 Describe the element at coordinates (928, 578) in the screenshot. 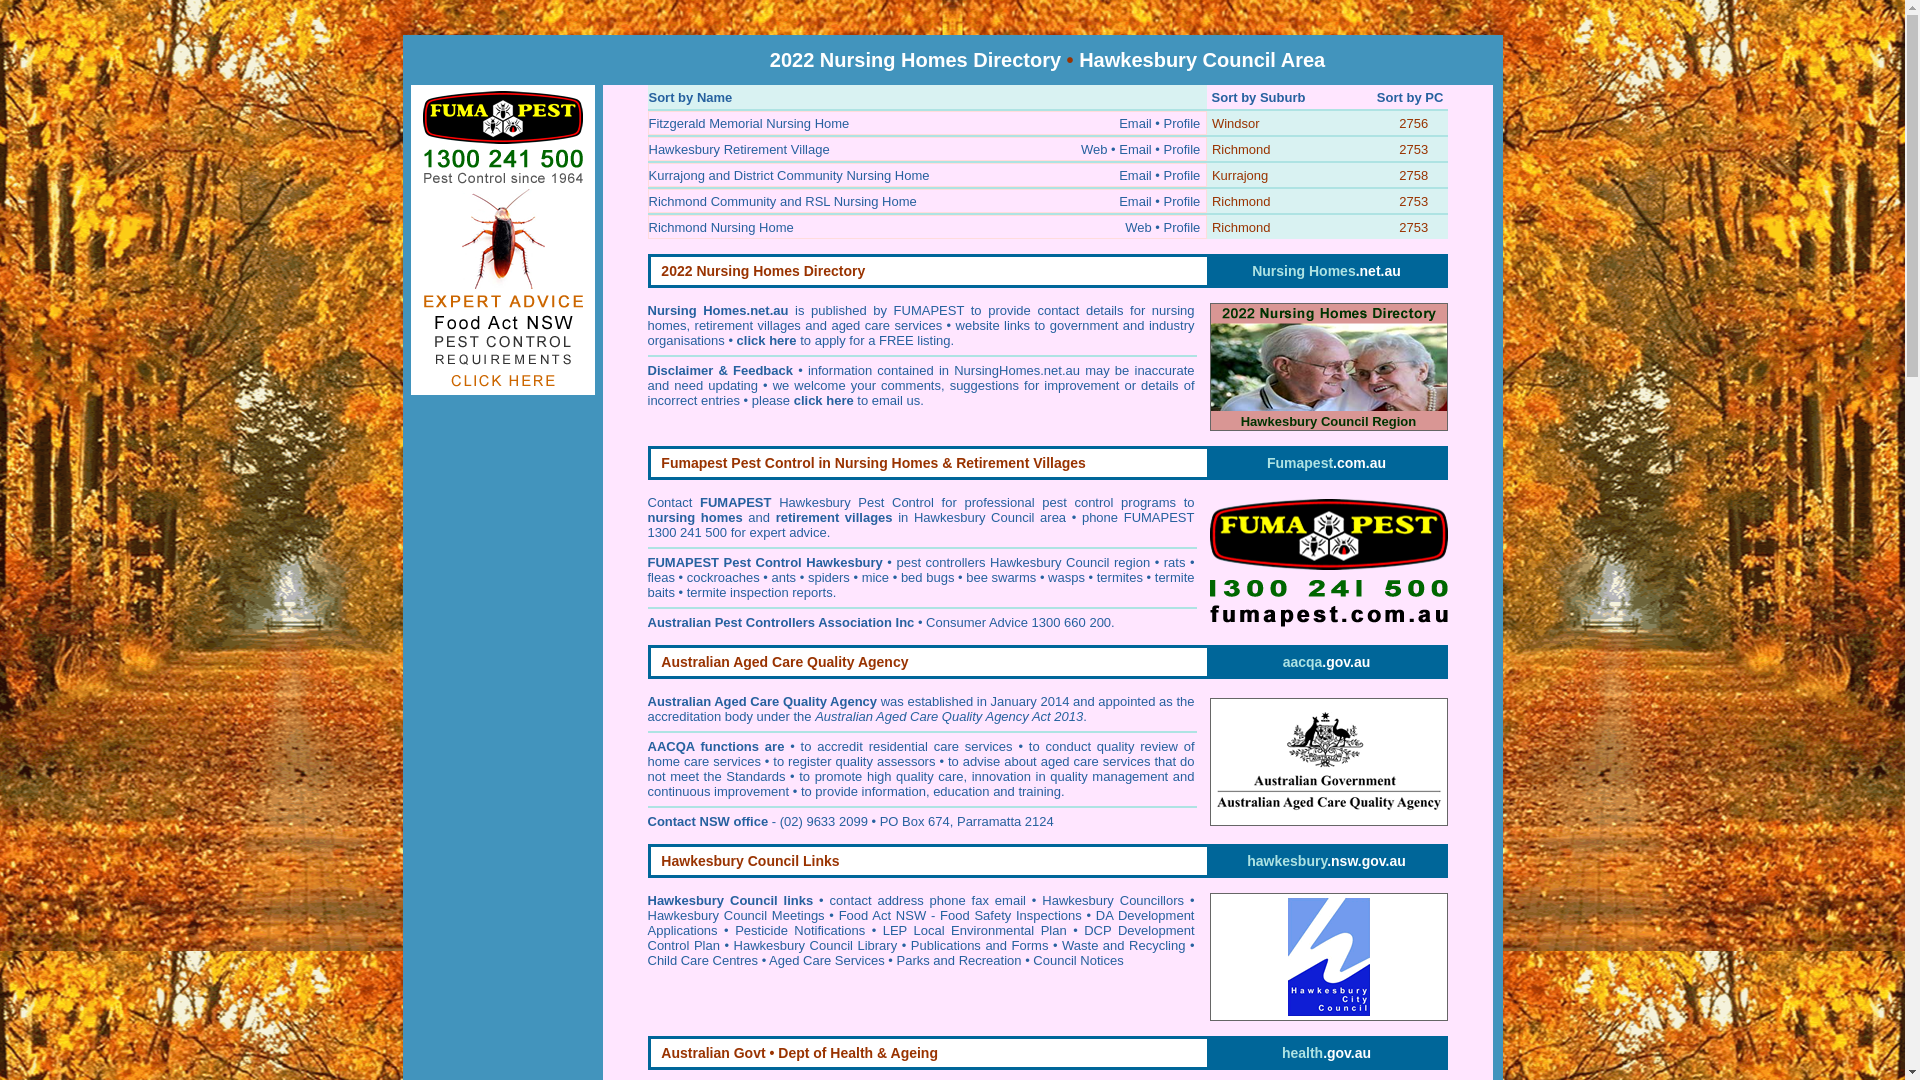

I see `bed bugs` at that location.